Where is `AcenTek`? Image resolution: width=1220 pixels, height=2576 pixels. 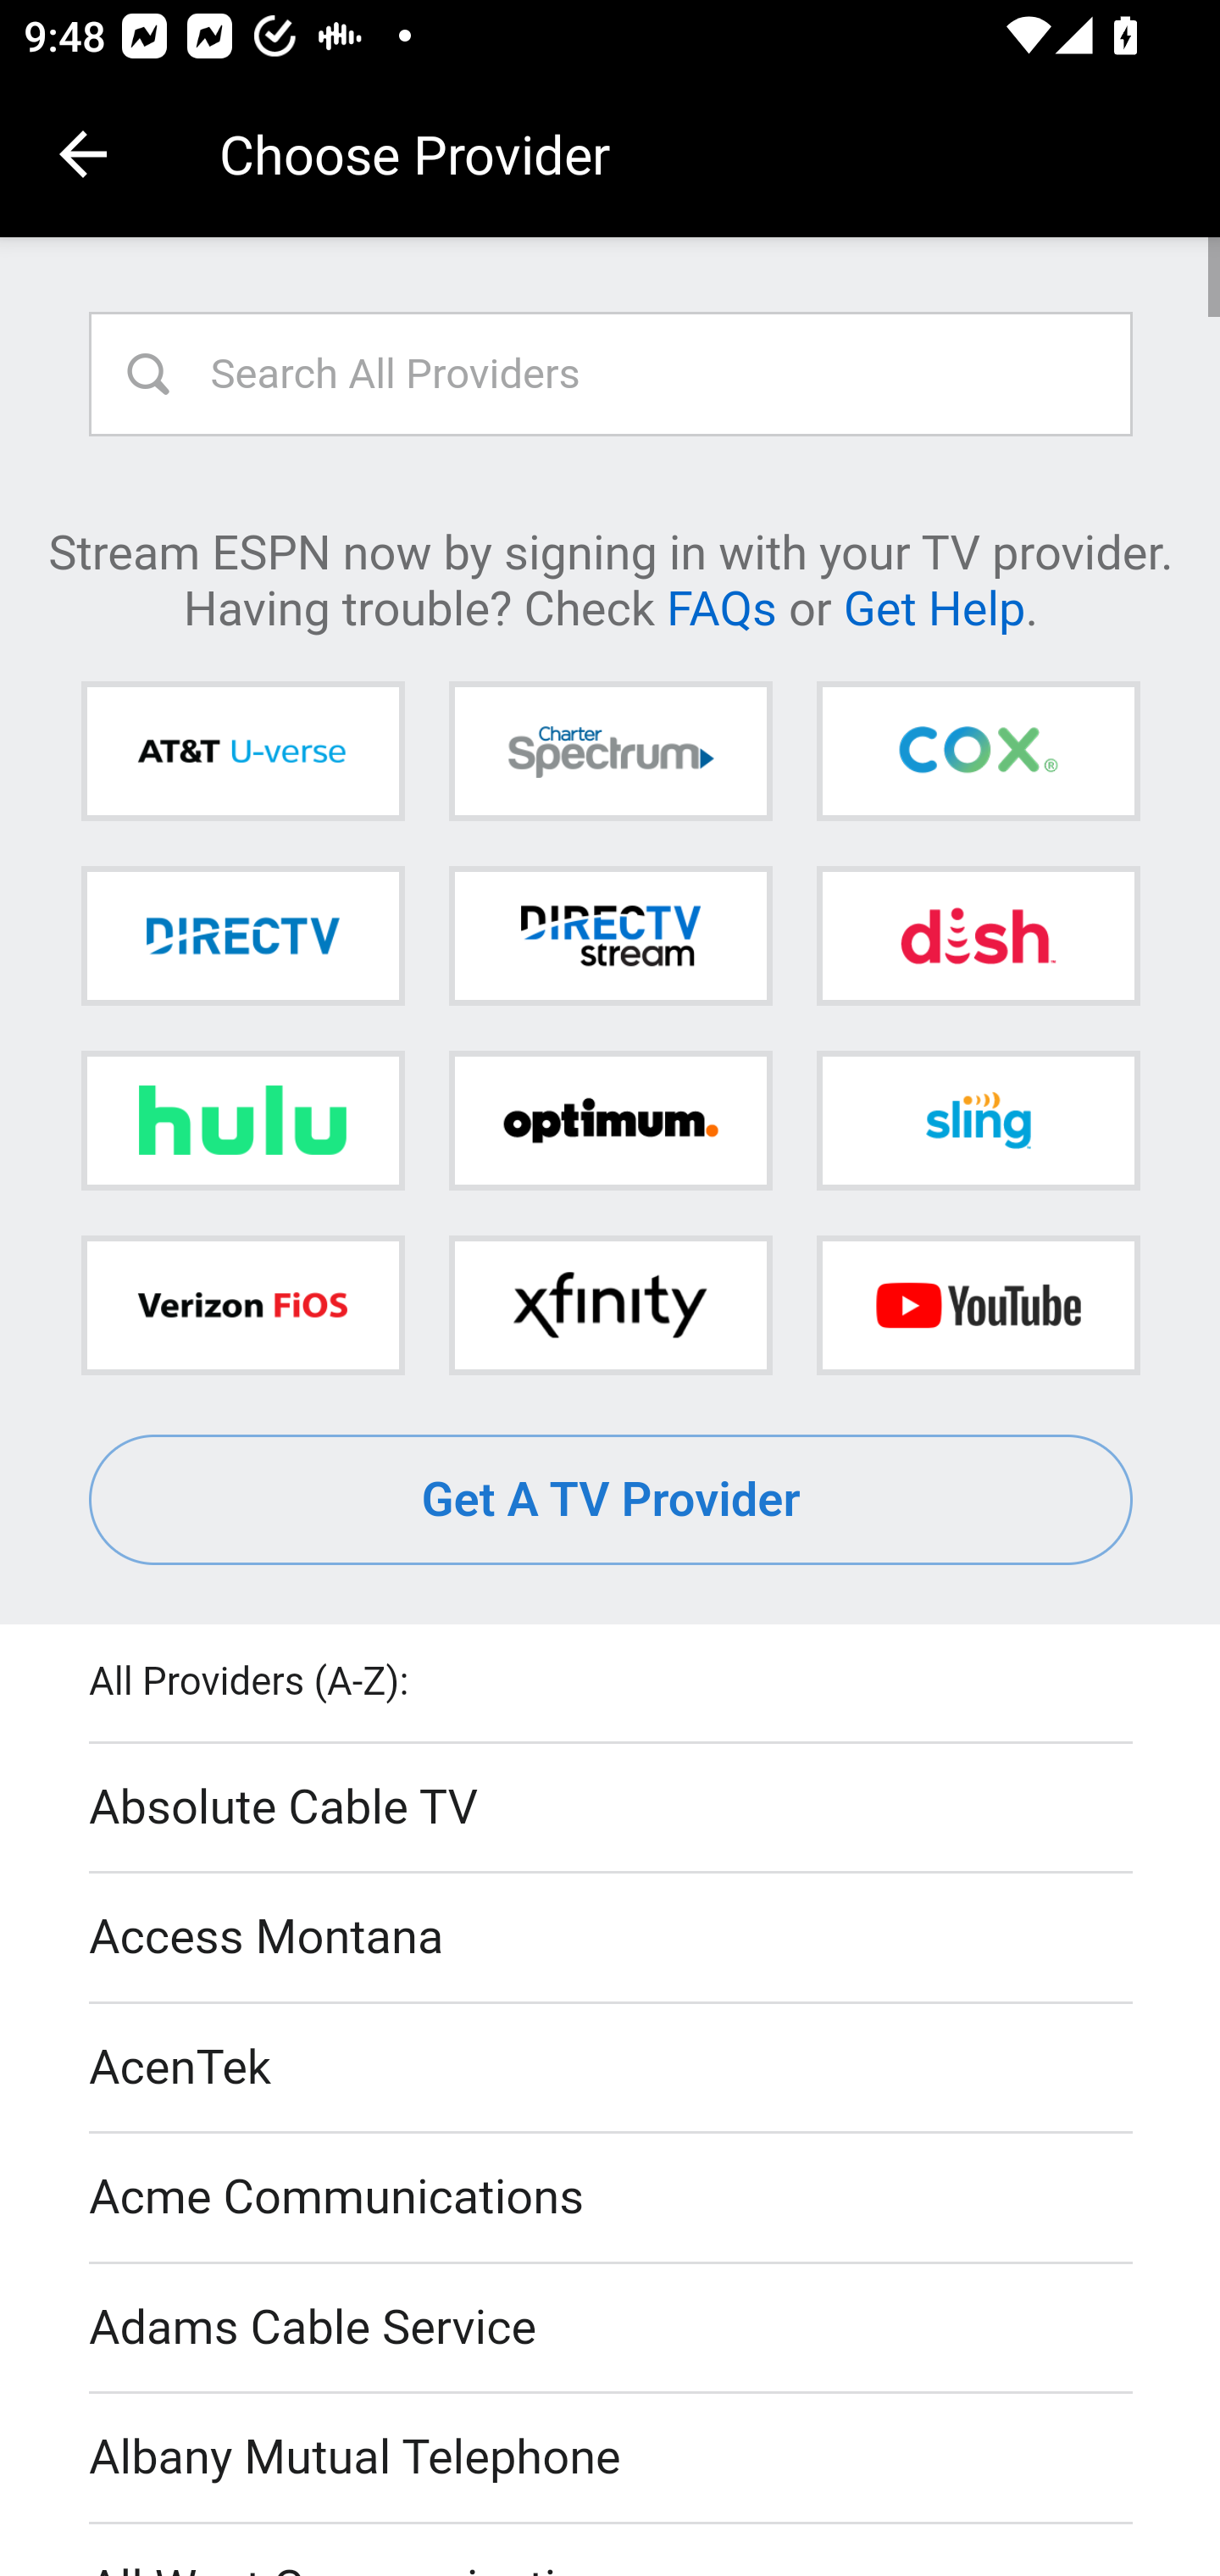 AcenTek is located at coordinates (612, 2068).